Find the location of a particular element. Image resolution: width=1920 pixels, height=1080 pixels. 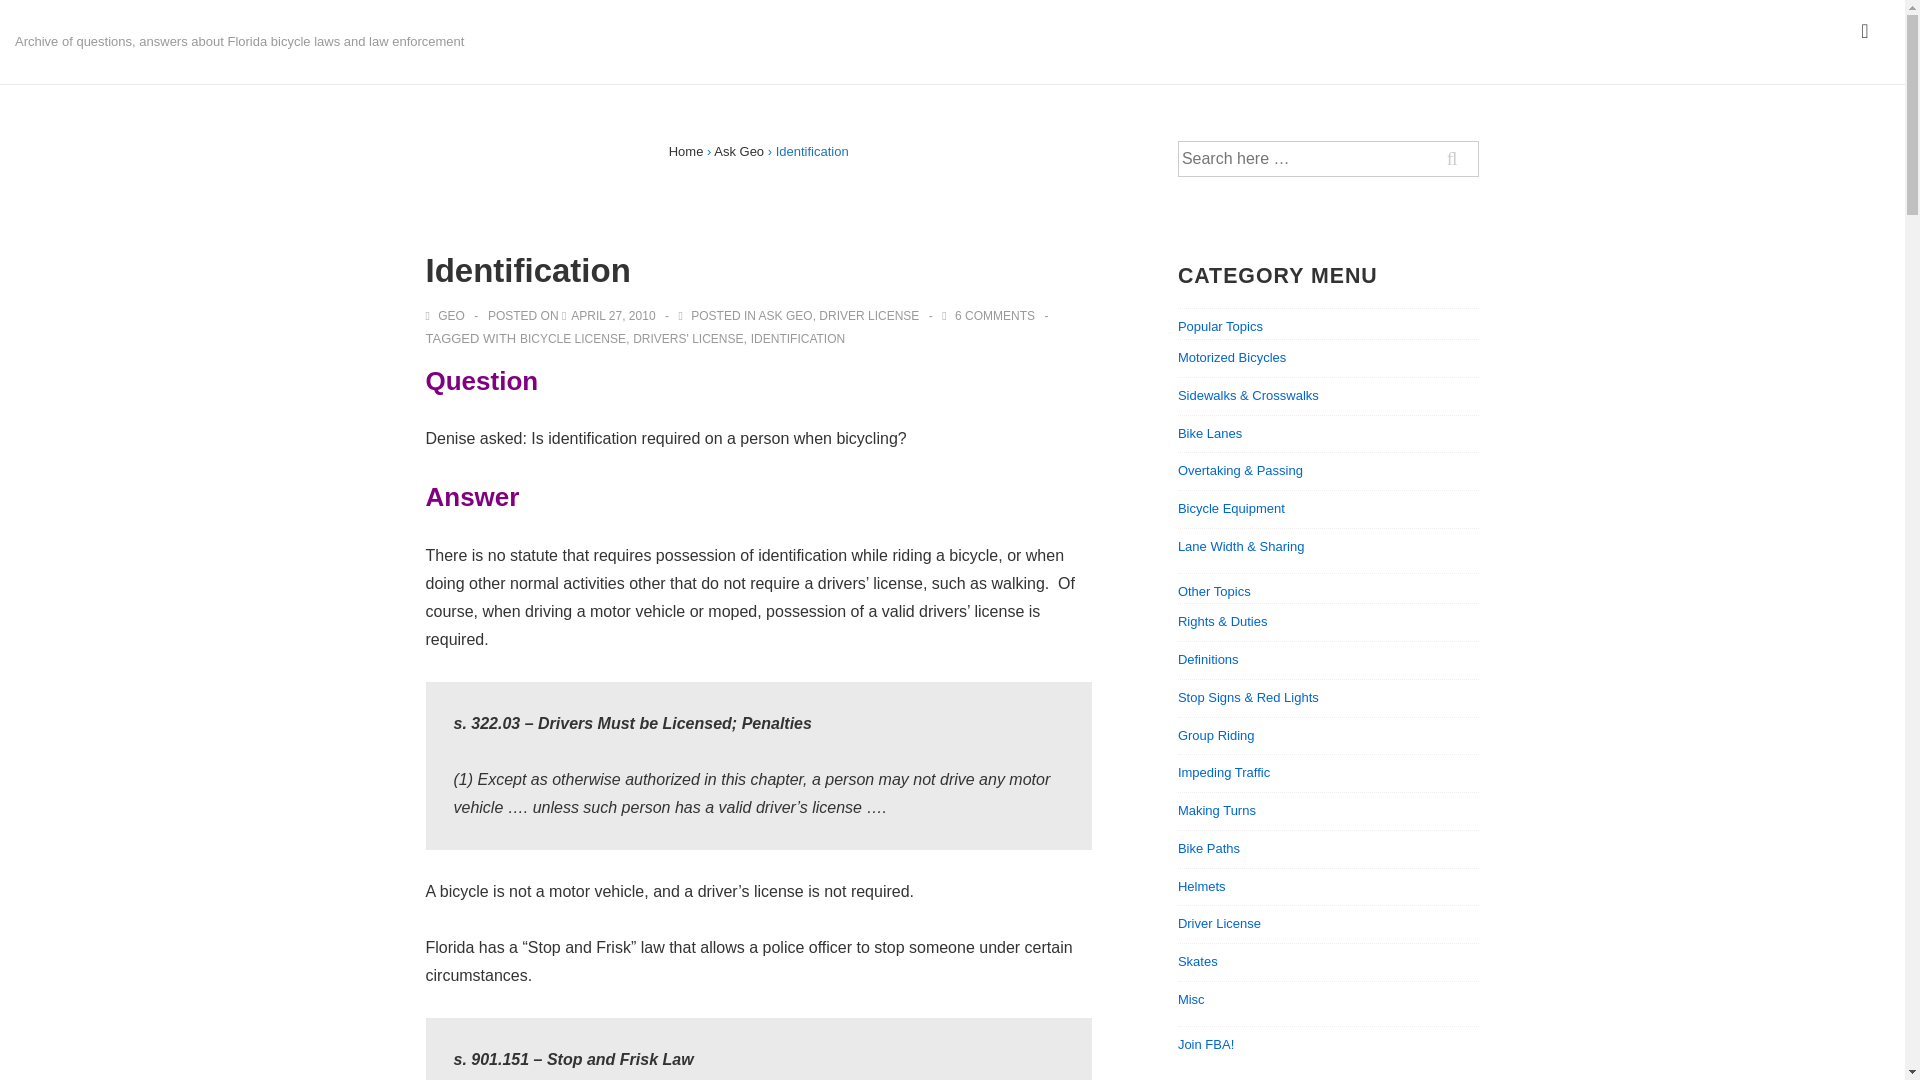

GEO is located at coordinates (447, 315).